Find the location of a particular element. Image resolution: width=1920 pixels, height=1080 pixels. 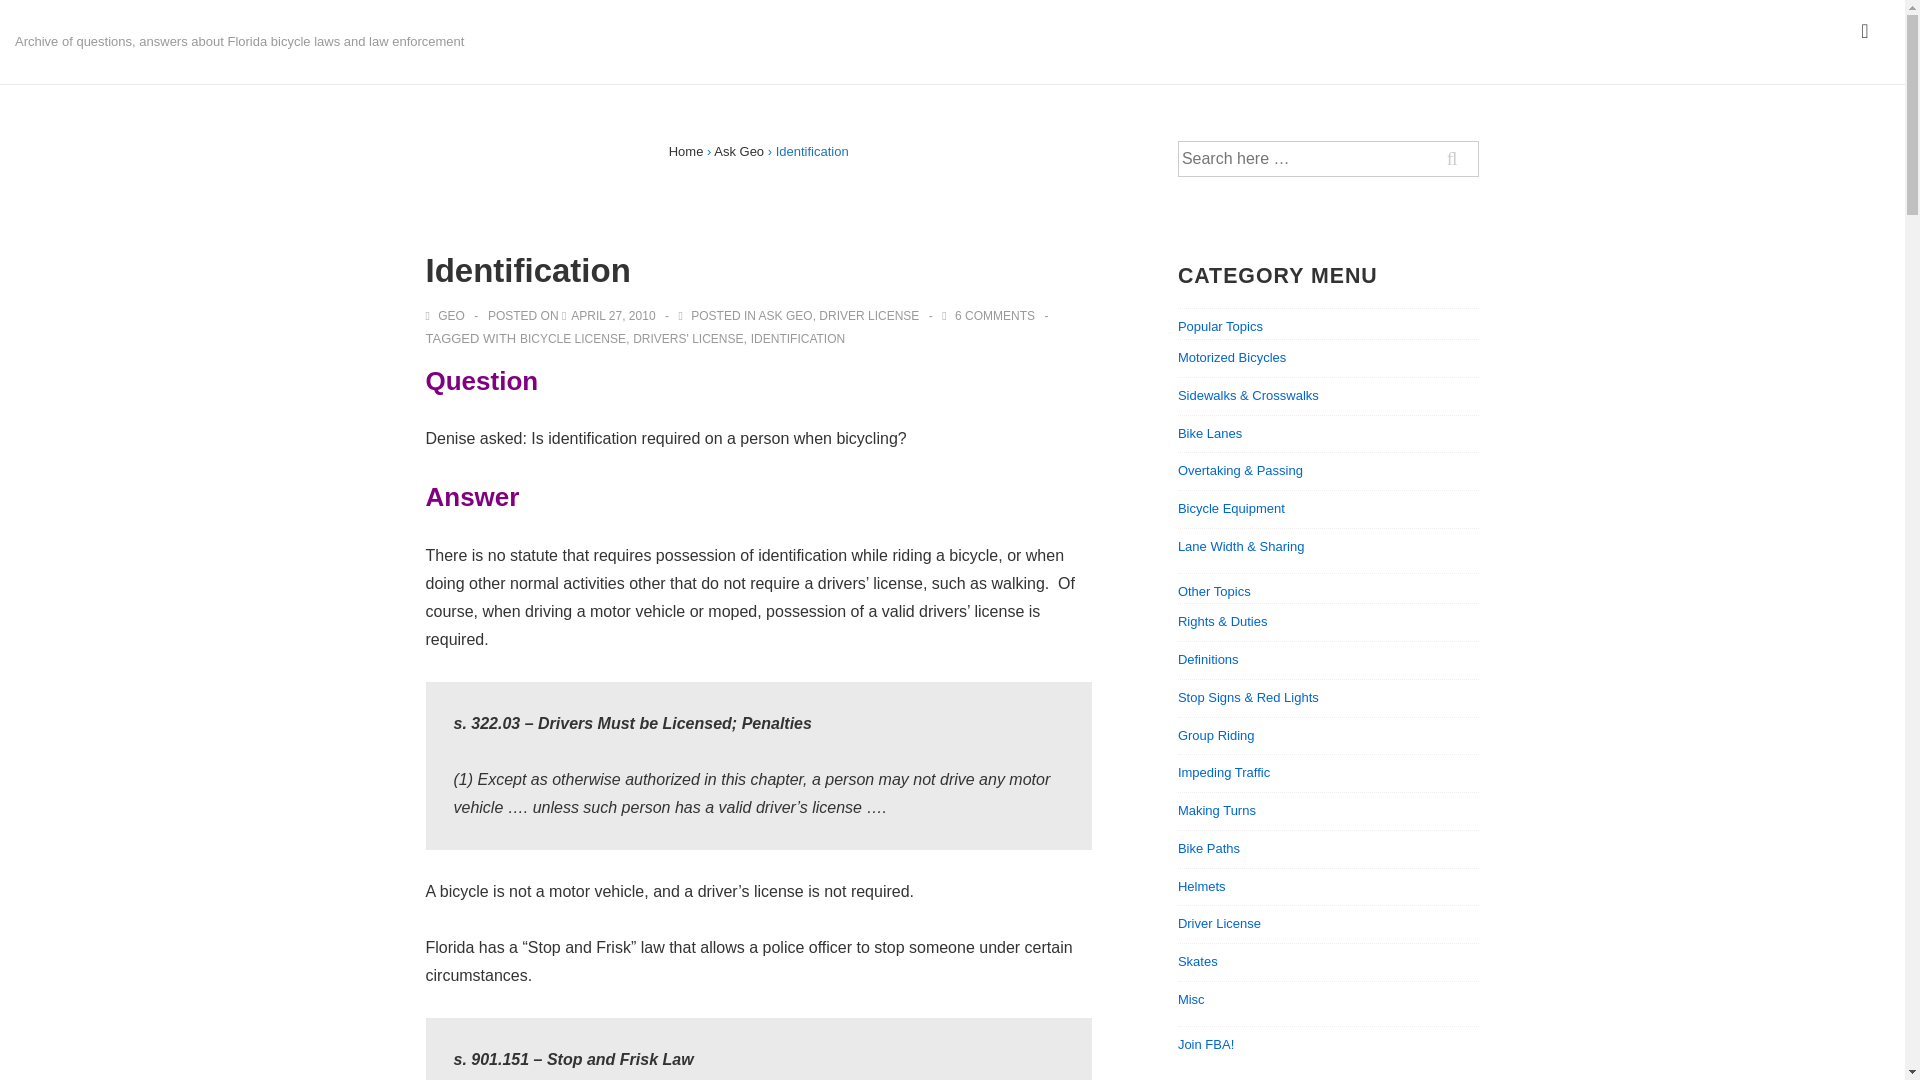

GEO is located at coordinates (447, 315).